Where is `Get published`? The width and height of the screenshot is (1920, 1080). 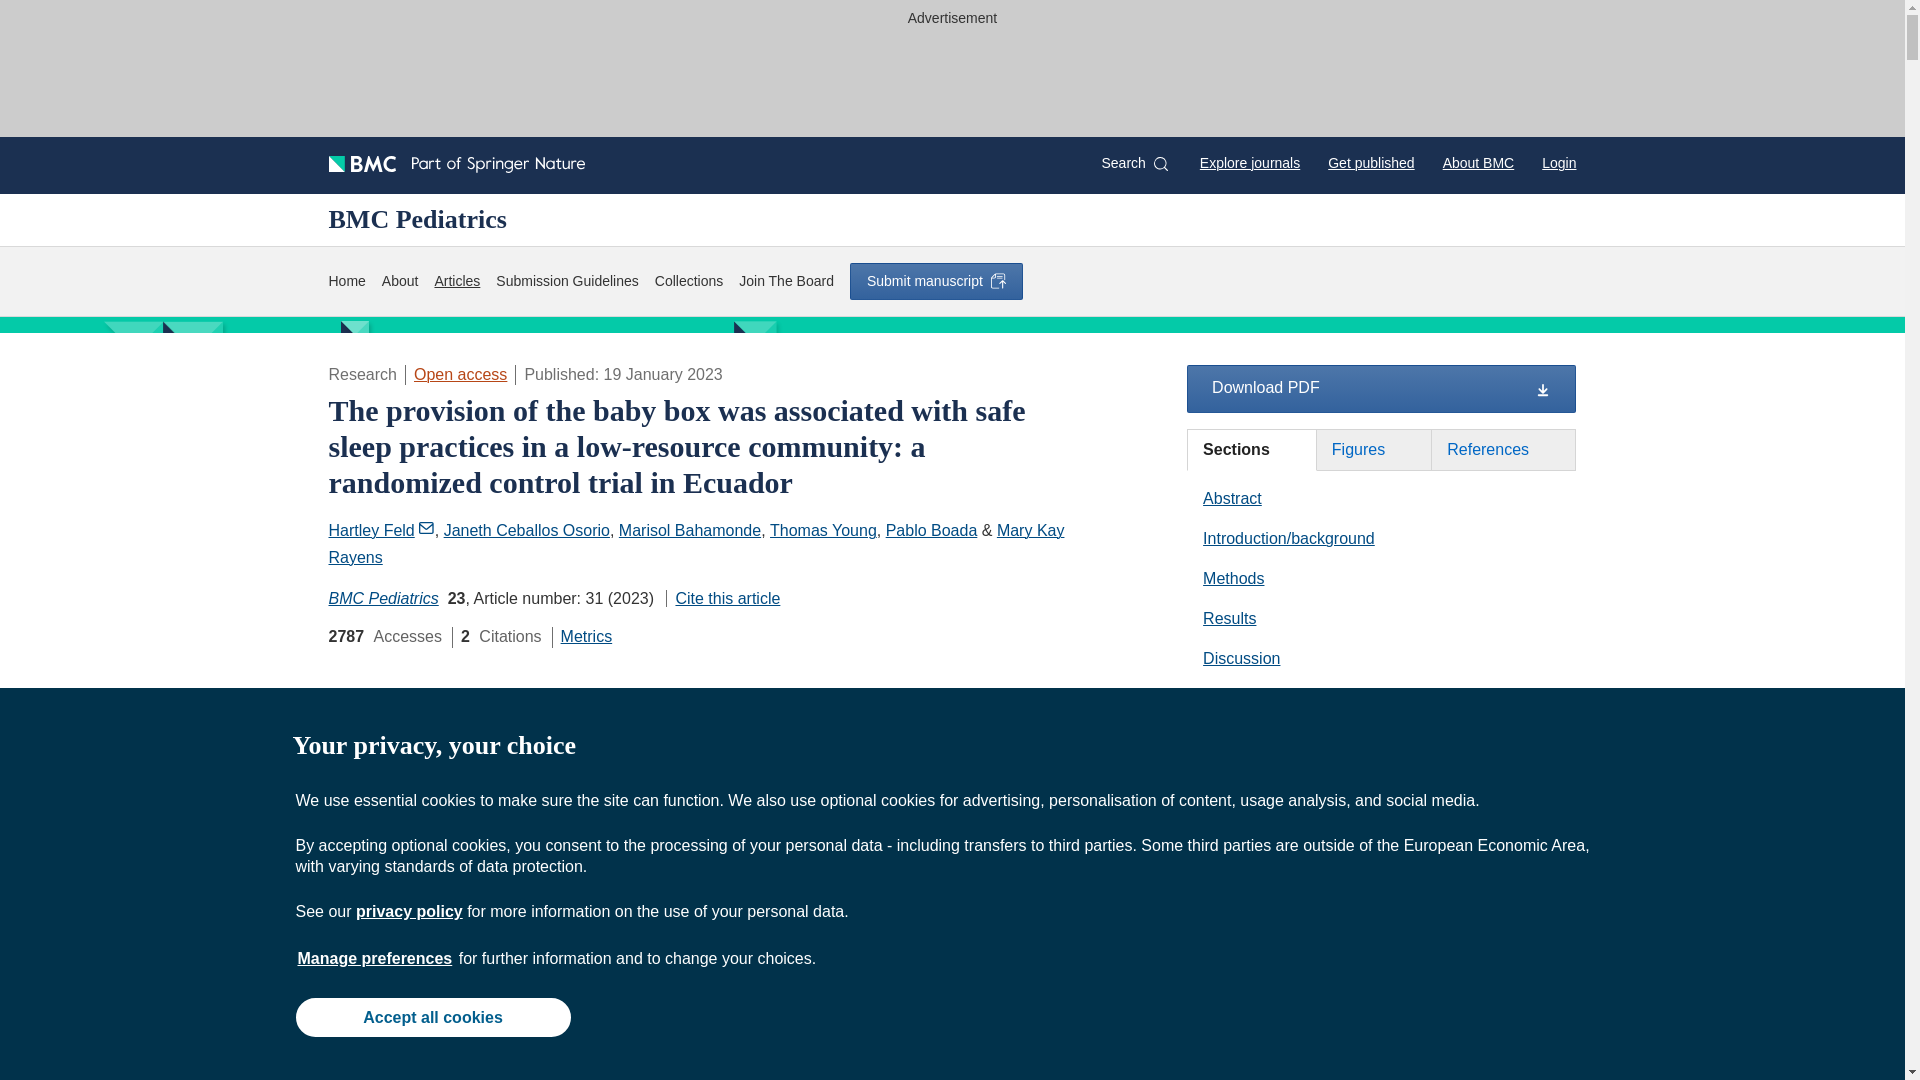 Get published is located at coordinates (1370, 162).